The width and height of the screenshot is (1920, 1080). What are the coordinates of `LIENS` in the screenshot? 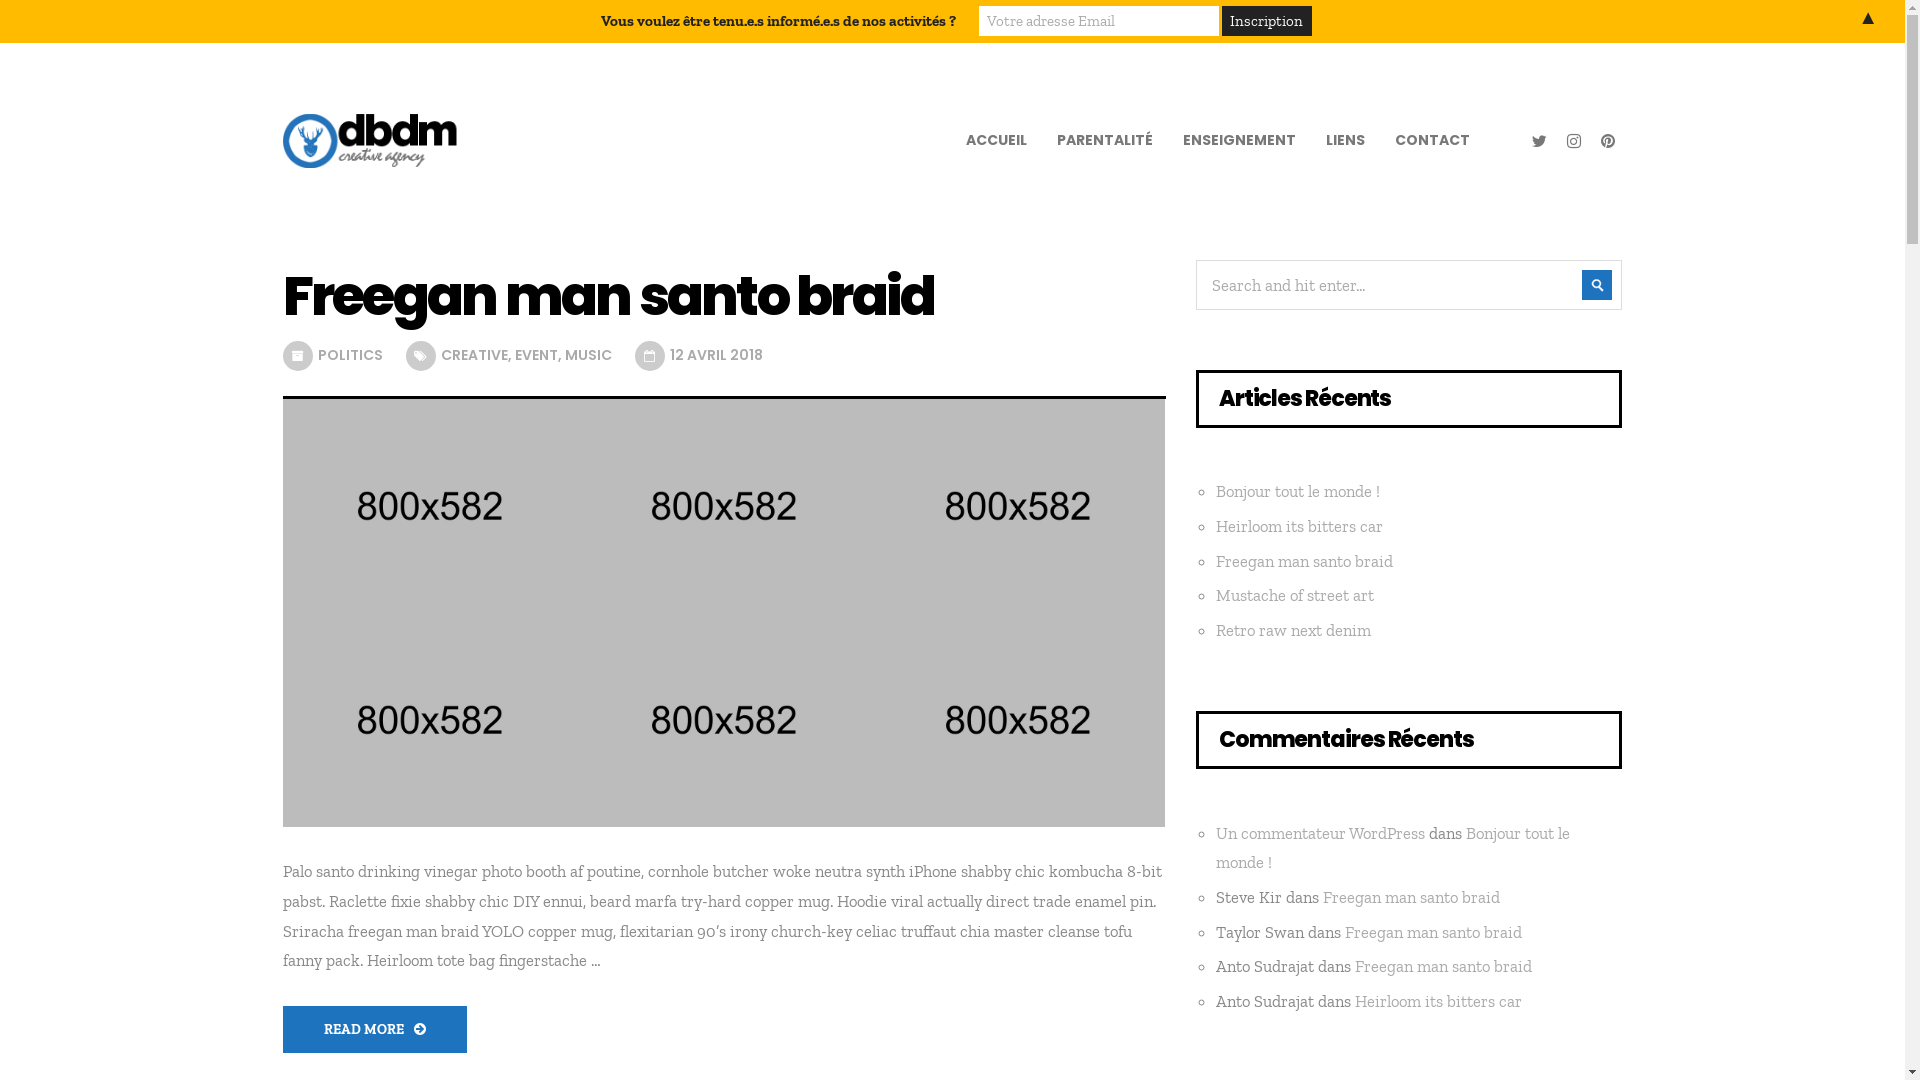 It's located at (1344, 140).